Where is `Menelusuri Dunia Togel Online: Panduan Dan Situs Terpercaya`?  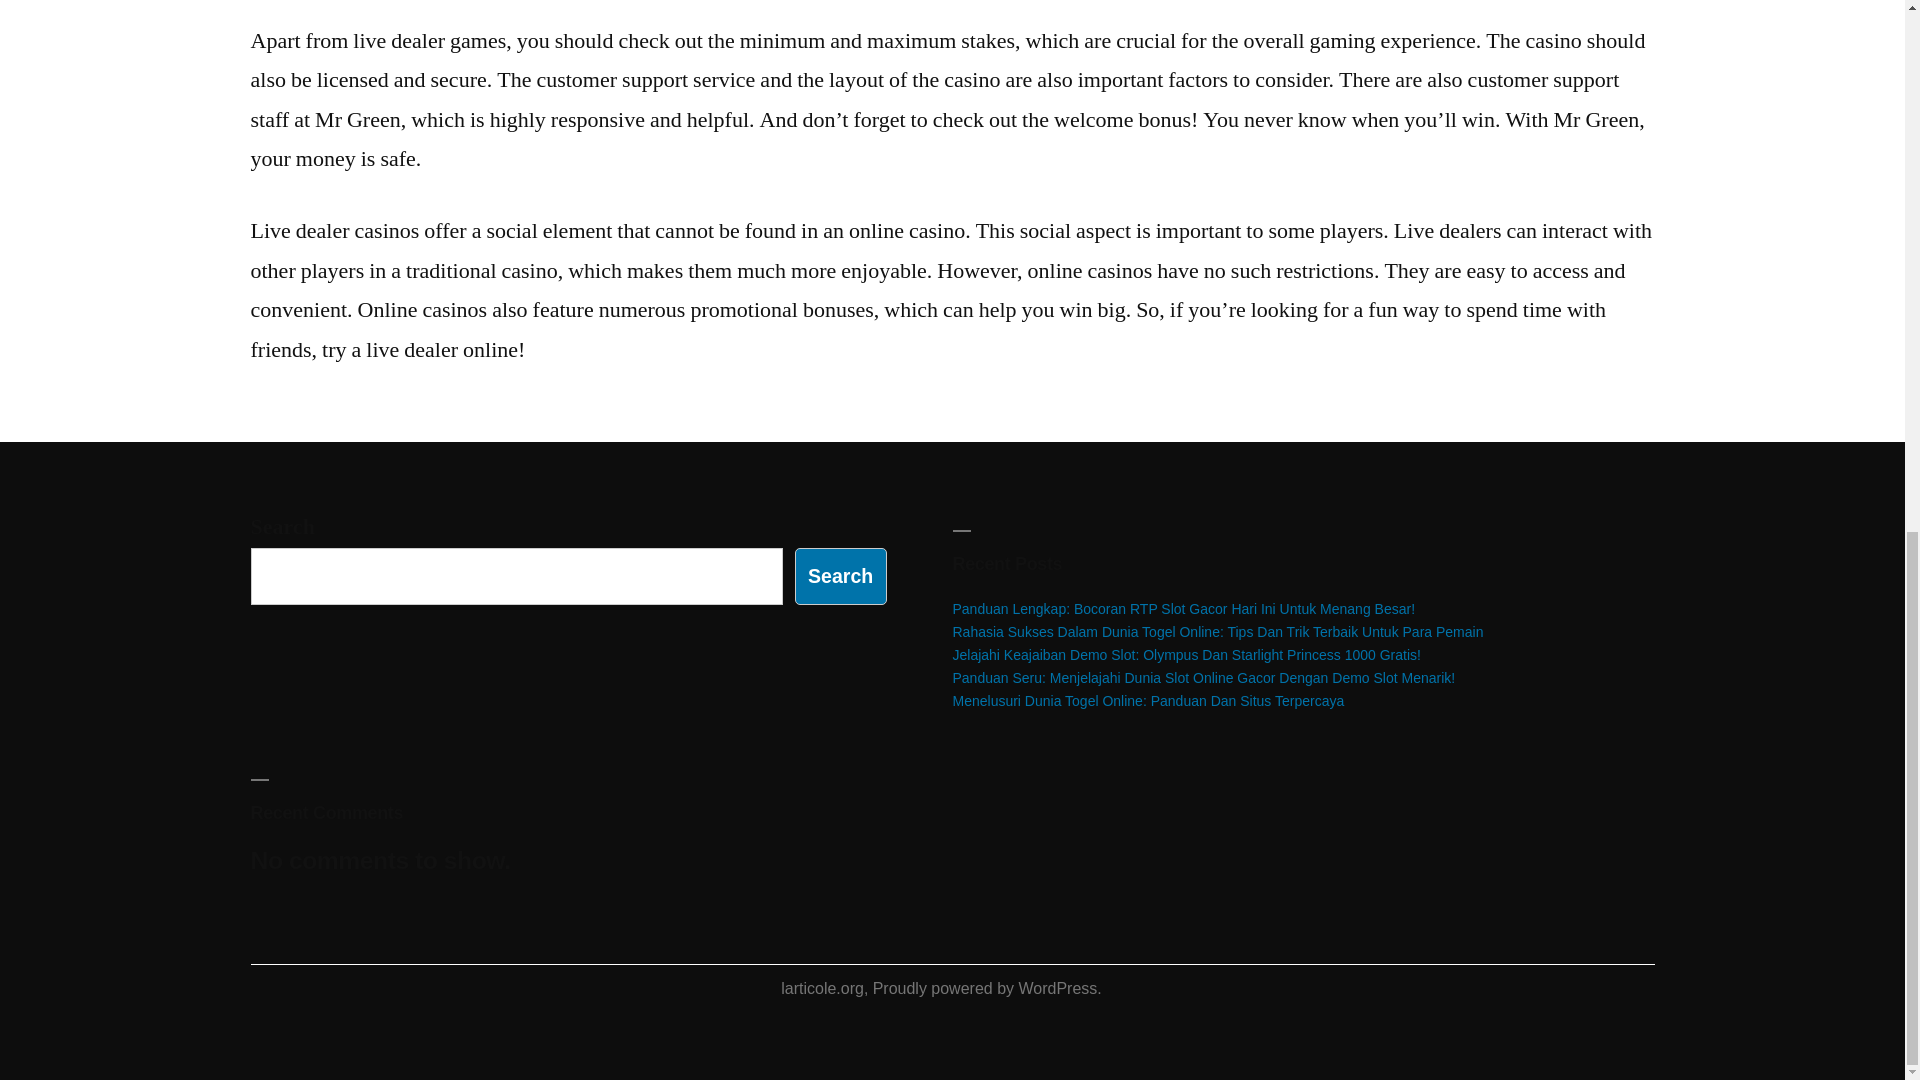 Menelusuri Dunia Togel Online: Panduan Dan Situs Terpercaya is located at coordinates (1148, 700).